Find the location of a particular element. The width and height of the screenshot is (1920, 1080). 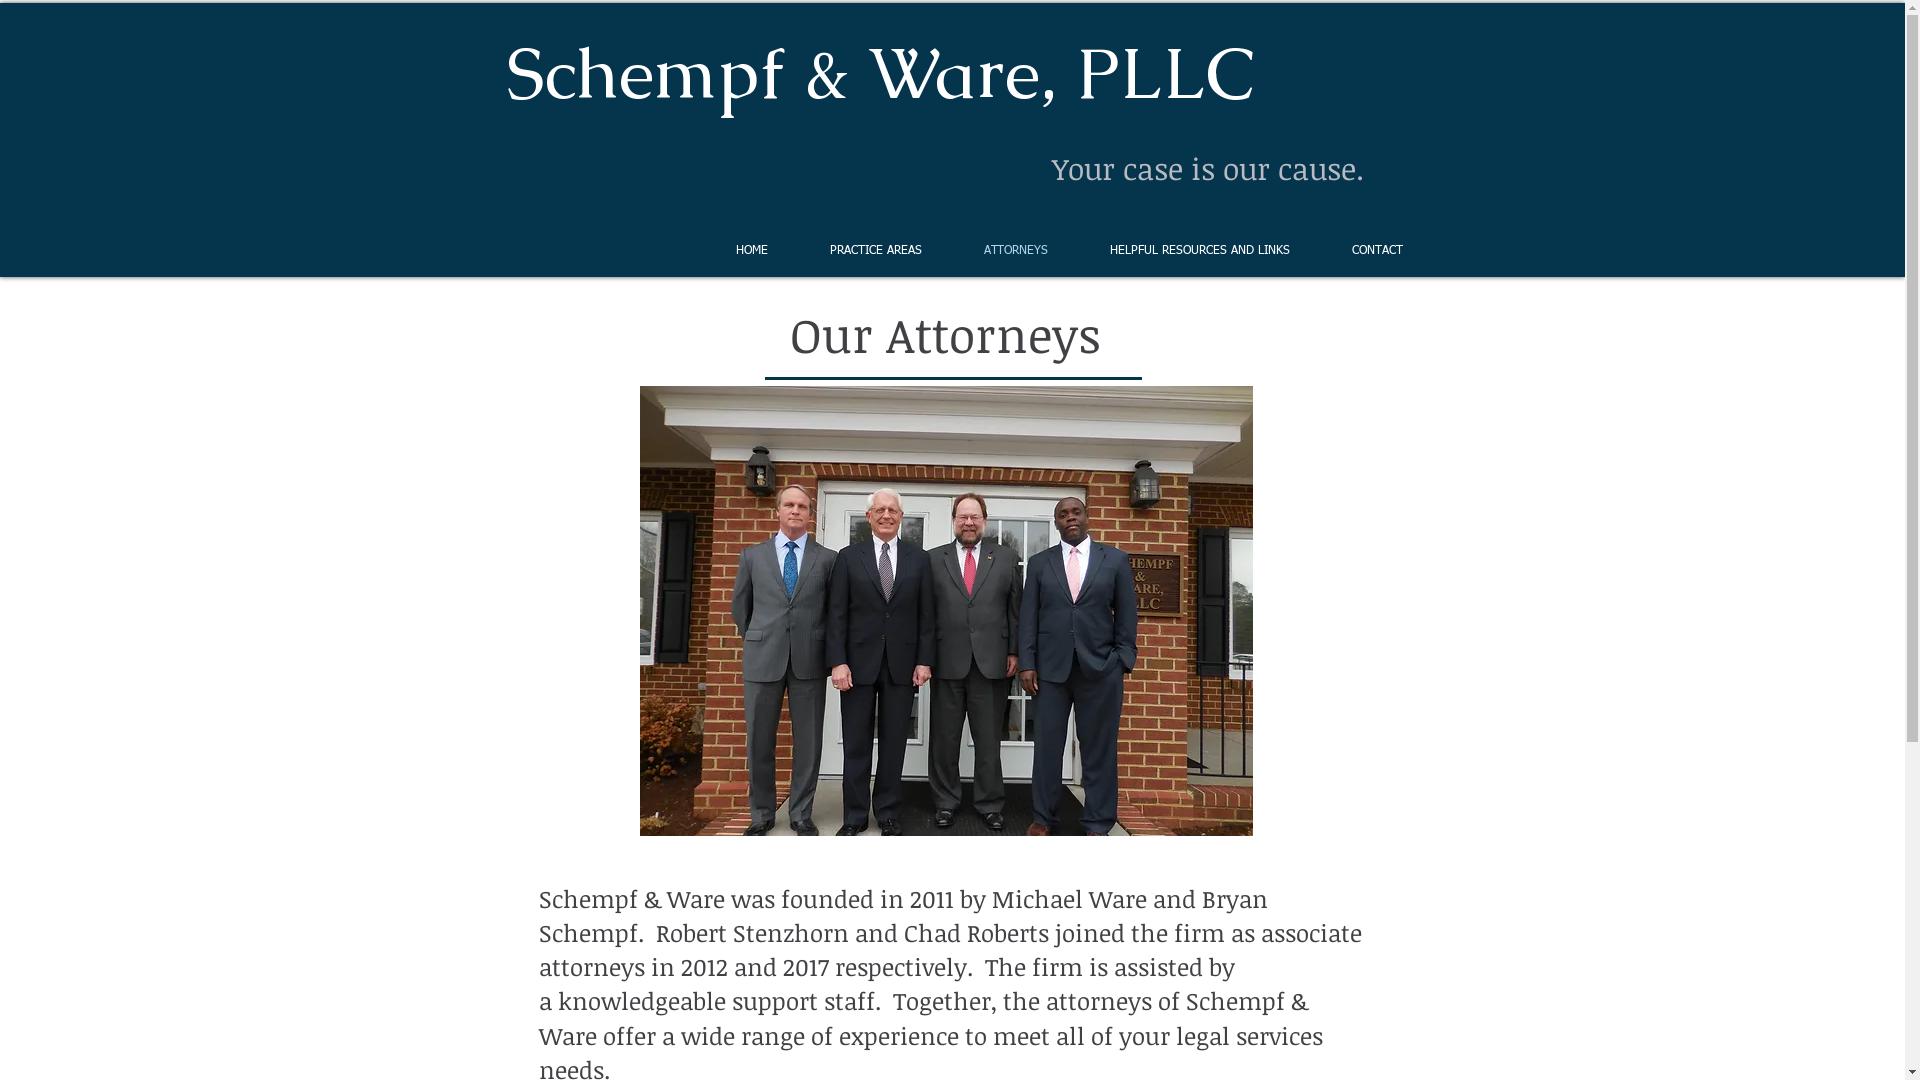

HELPFUL RESOURCES AND LINKS is located at coordinates (1199, 252).